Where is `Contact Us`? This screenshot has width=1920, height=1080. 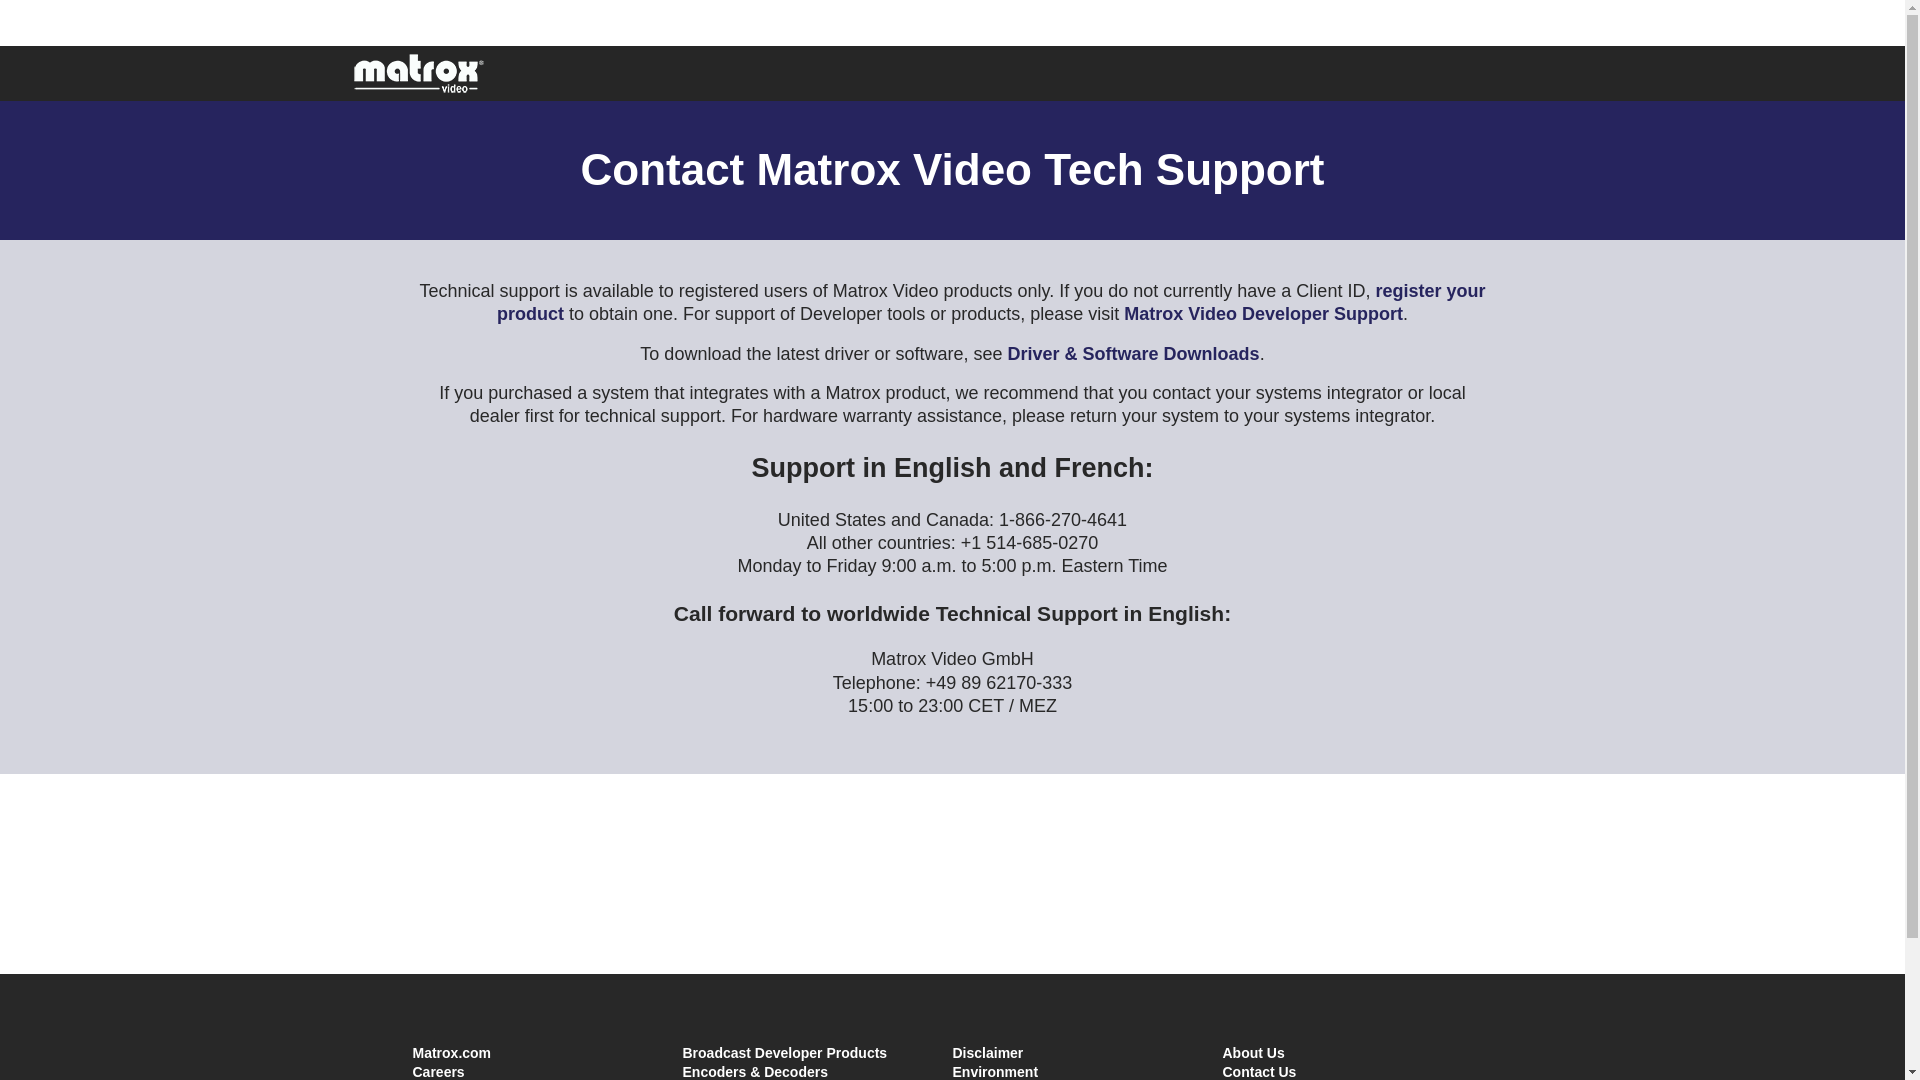 Contact Us is located at coordinates (1258, 1072).